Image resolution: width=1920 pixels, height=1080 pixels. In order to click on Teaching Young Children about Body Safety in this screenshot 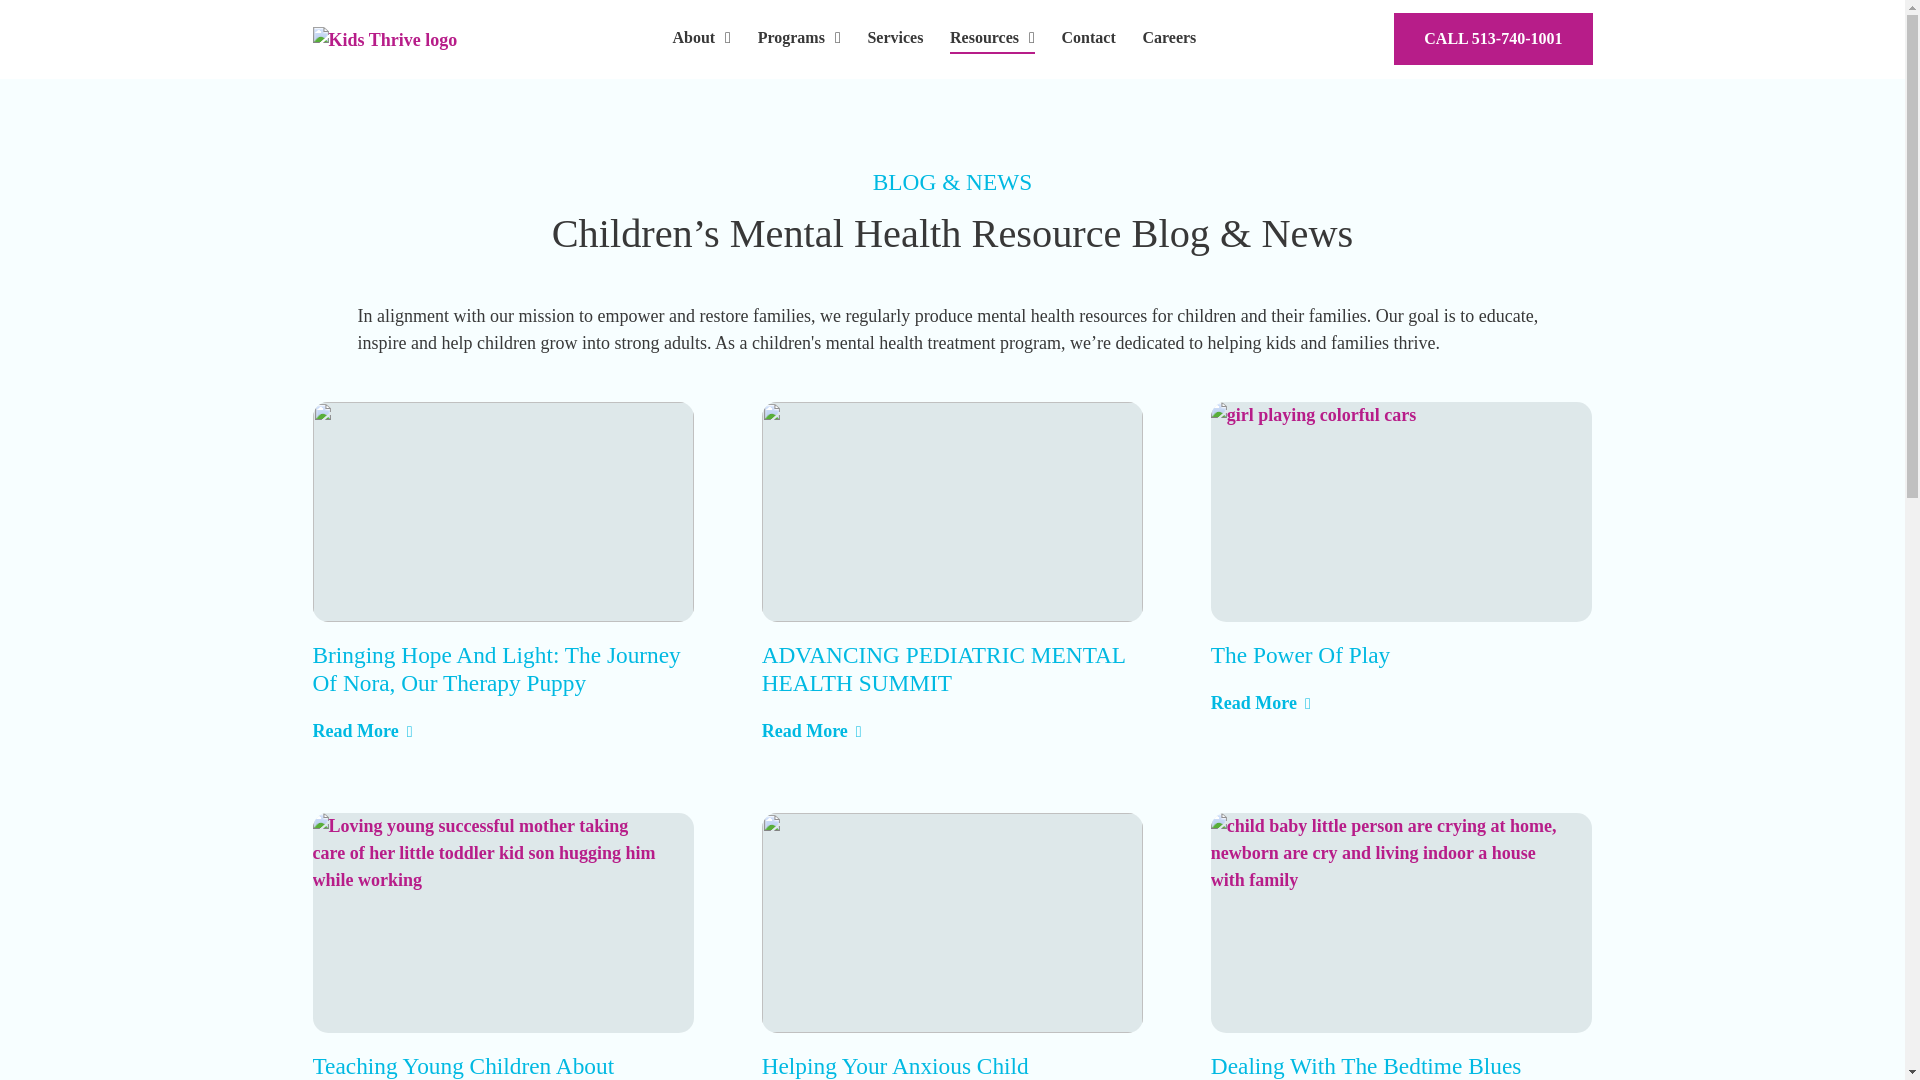, I will do `click(502, 922)`.